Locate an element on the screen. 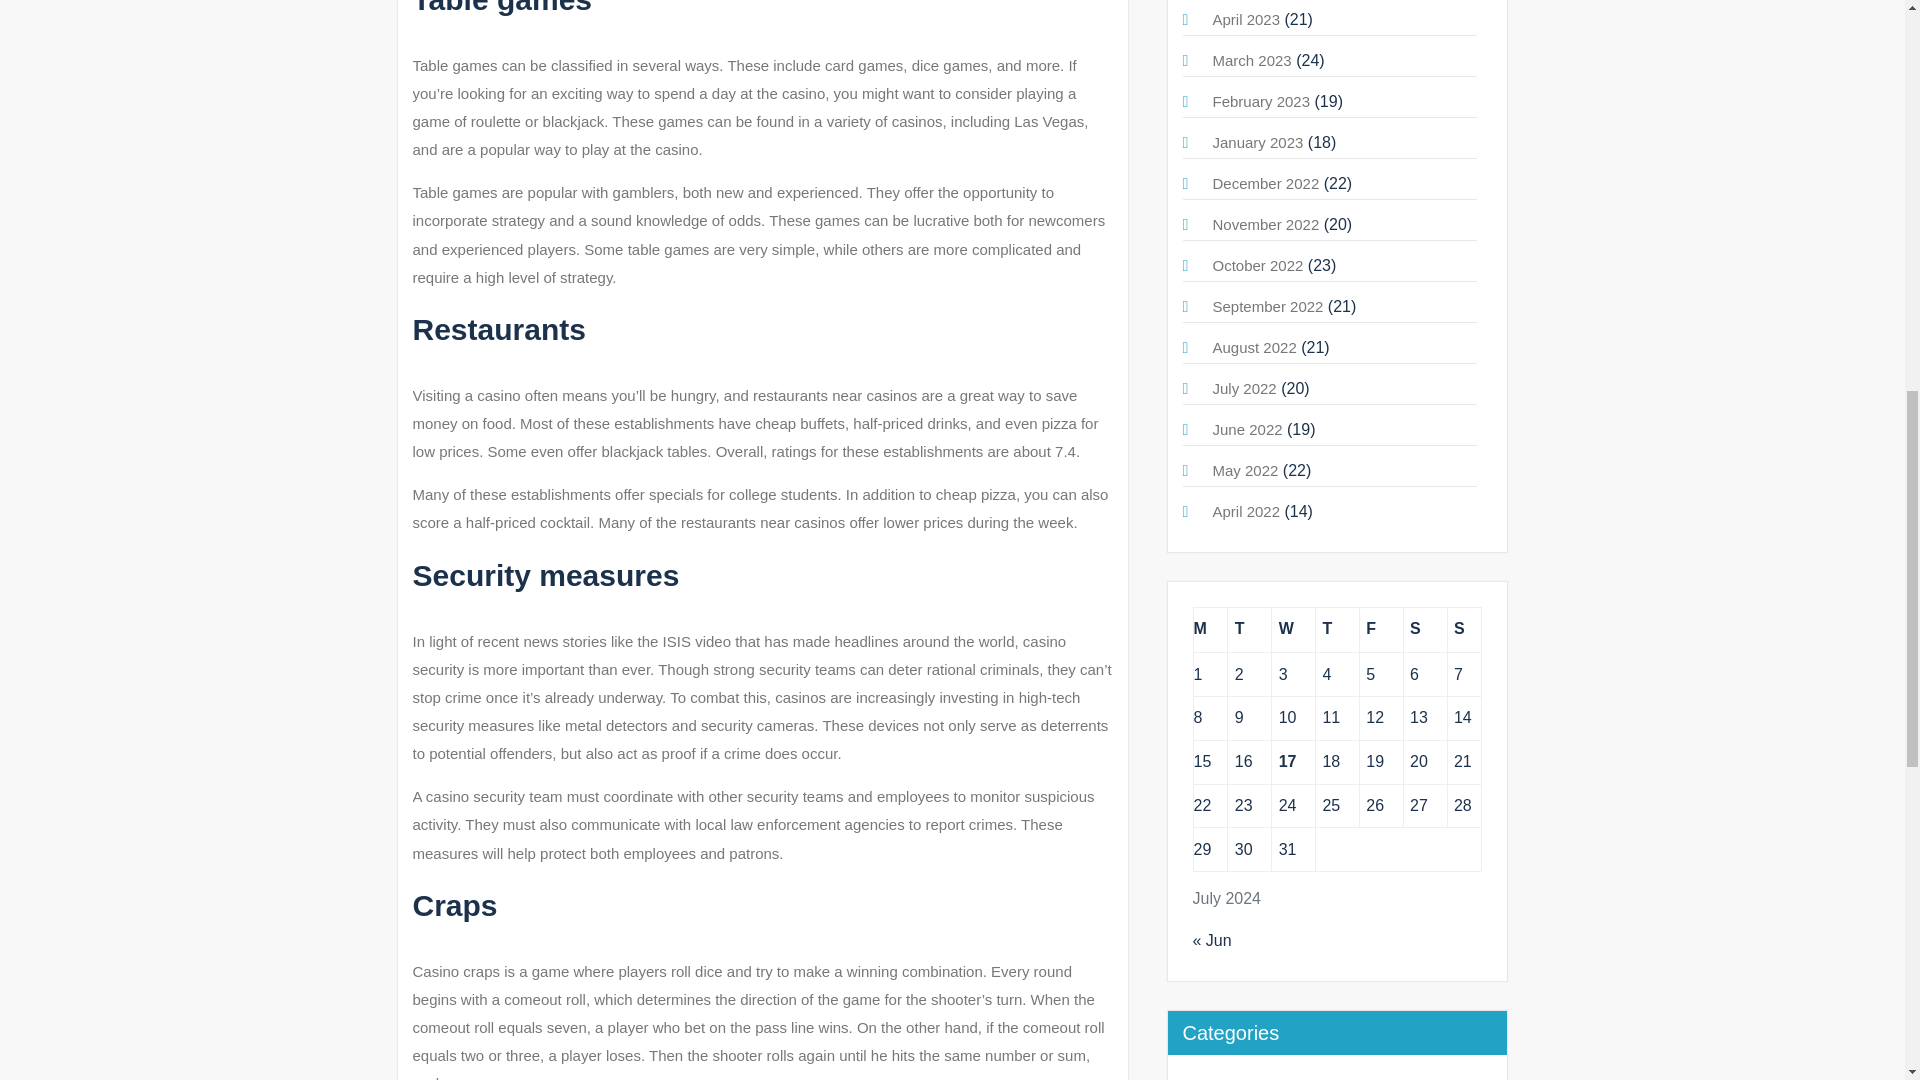 The height and width of the screenshot is (1080, 1920). August 2022 is located at coordinates (1254, 348).